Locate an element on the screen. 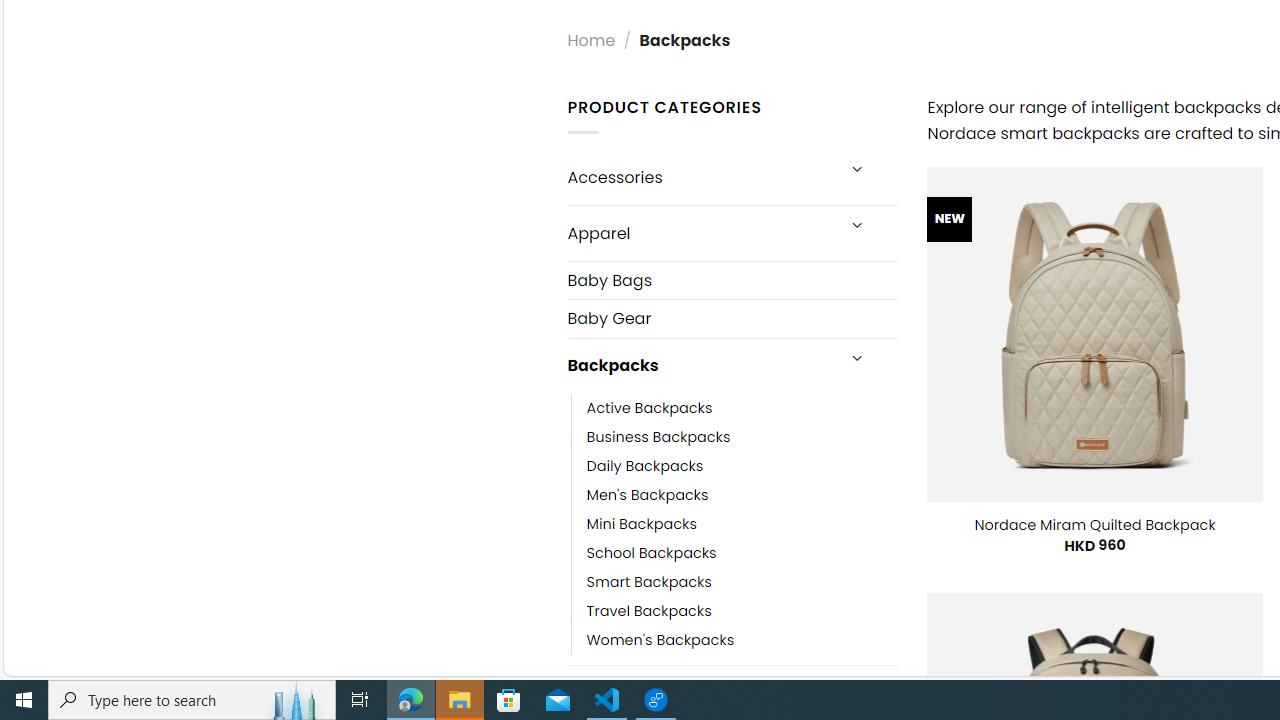  Men's Backpacks is located at coordinates (742, 494).